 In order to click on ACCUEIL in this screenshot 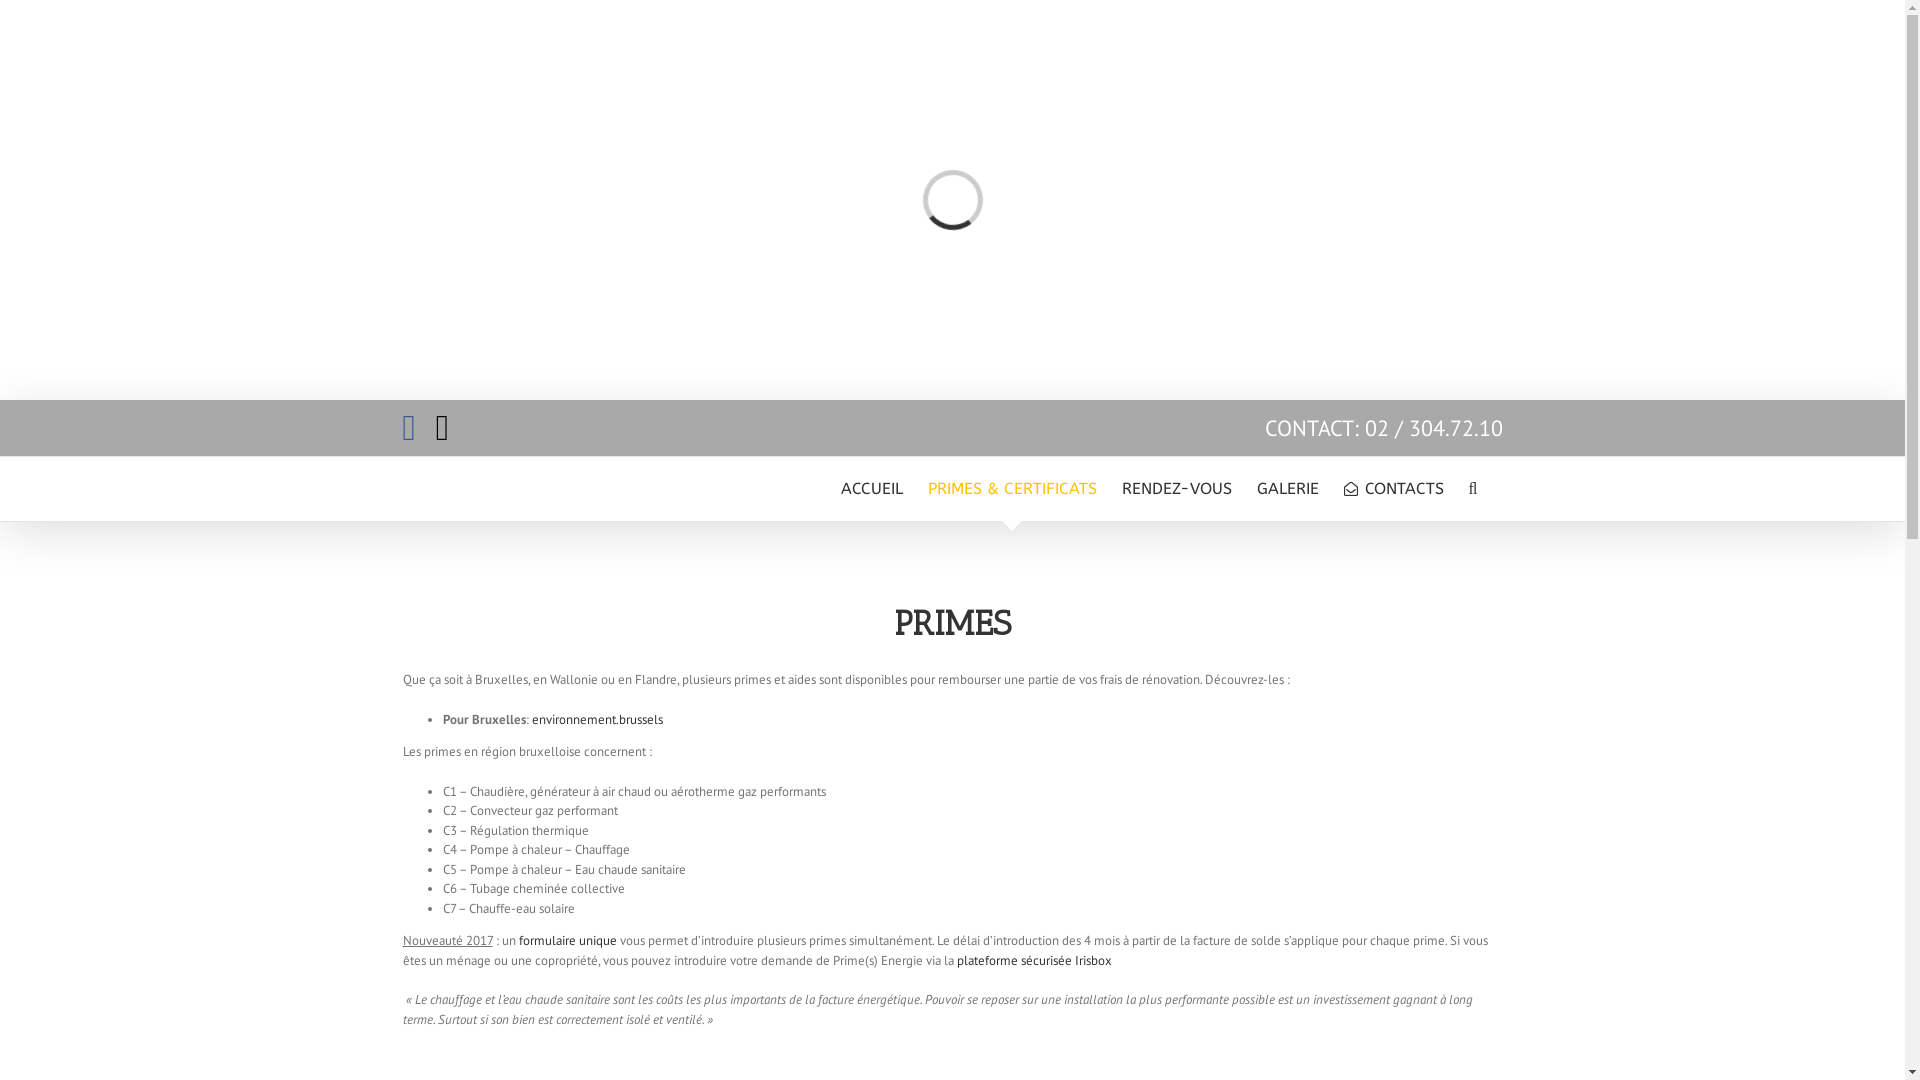, I will do `click(872, 489)`.